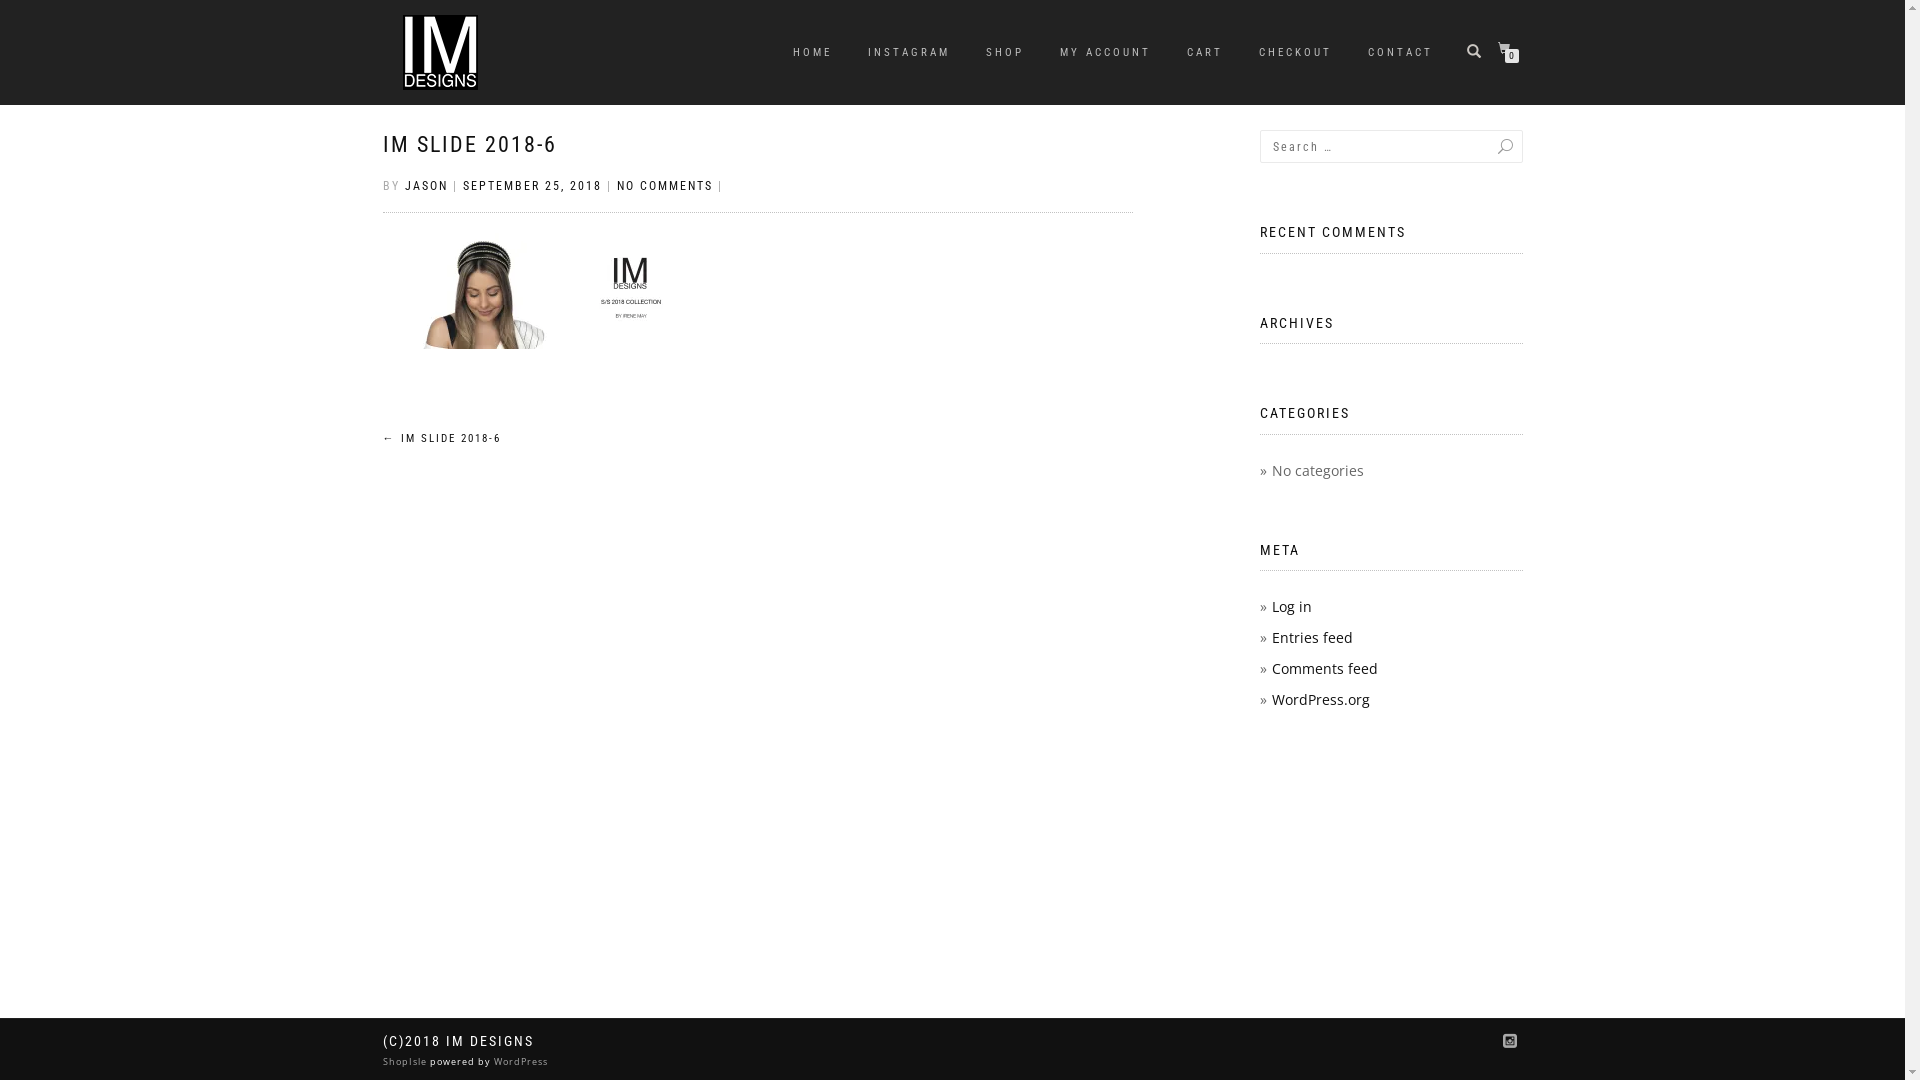  I want to click on Comments feed, so click(1325, 668).